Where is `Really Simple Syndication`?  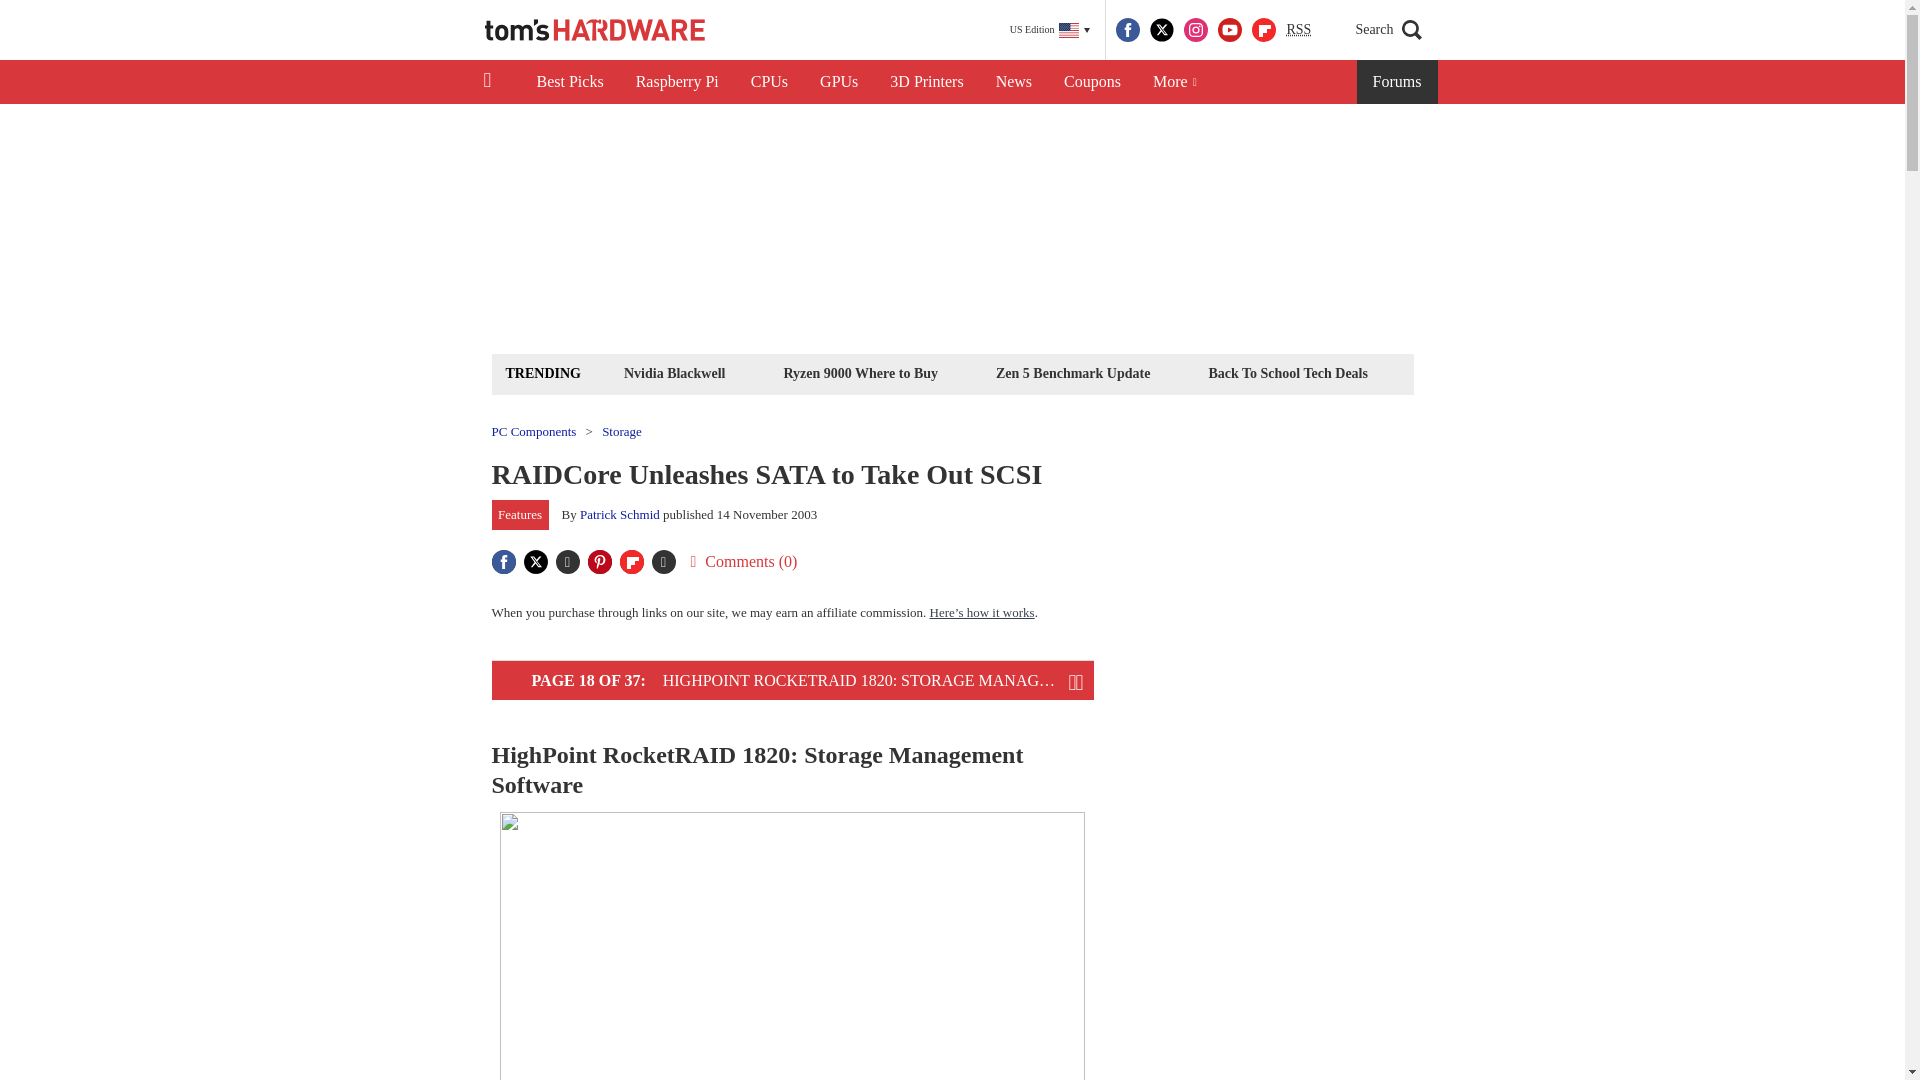
Really Simple Syndication is located at coordinates (1298, 28).